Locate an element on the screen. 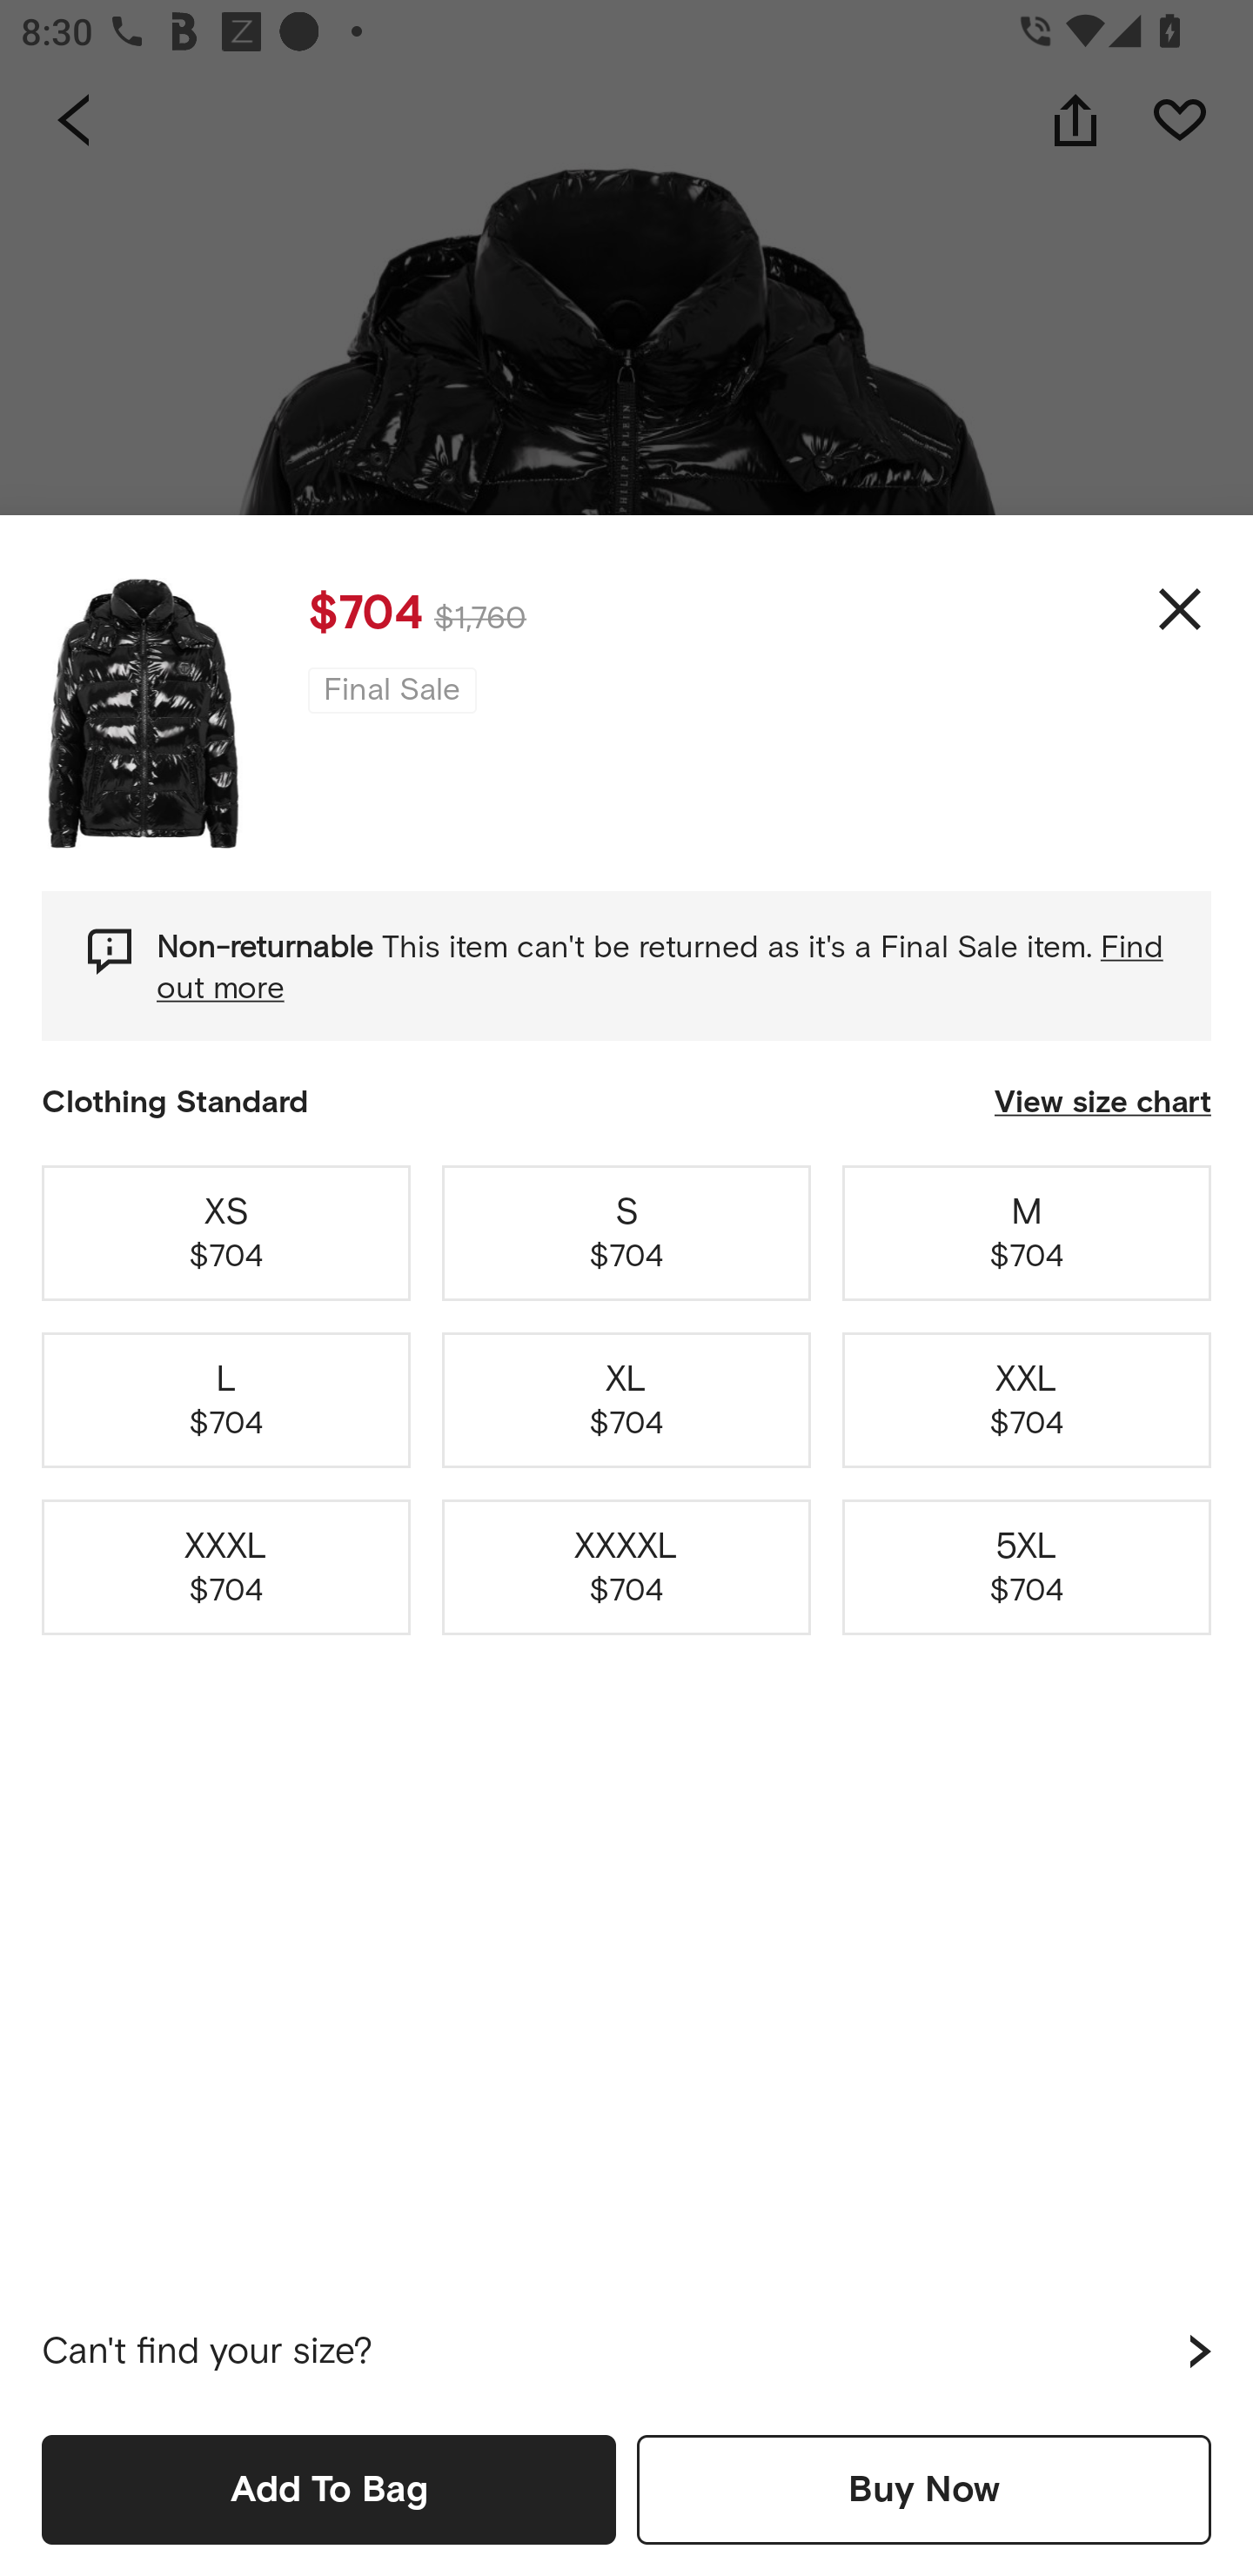 The image size is (1253, 2576). L $704 is located at coordinates (226, 1399).